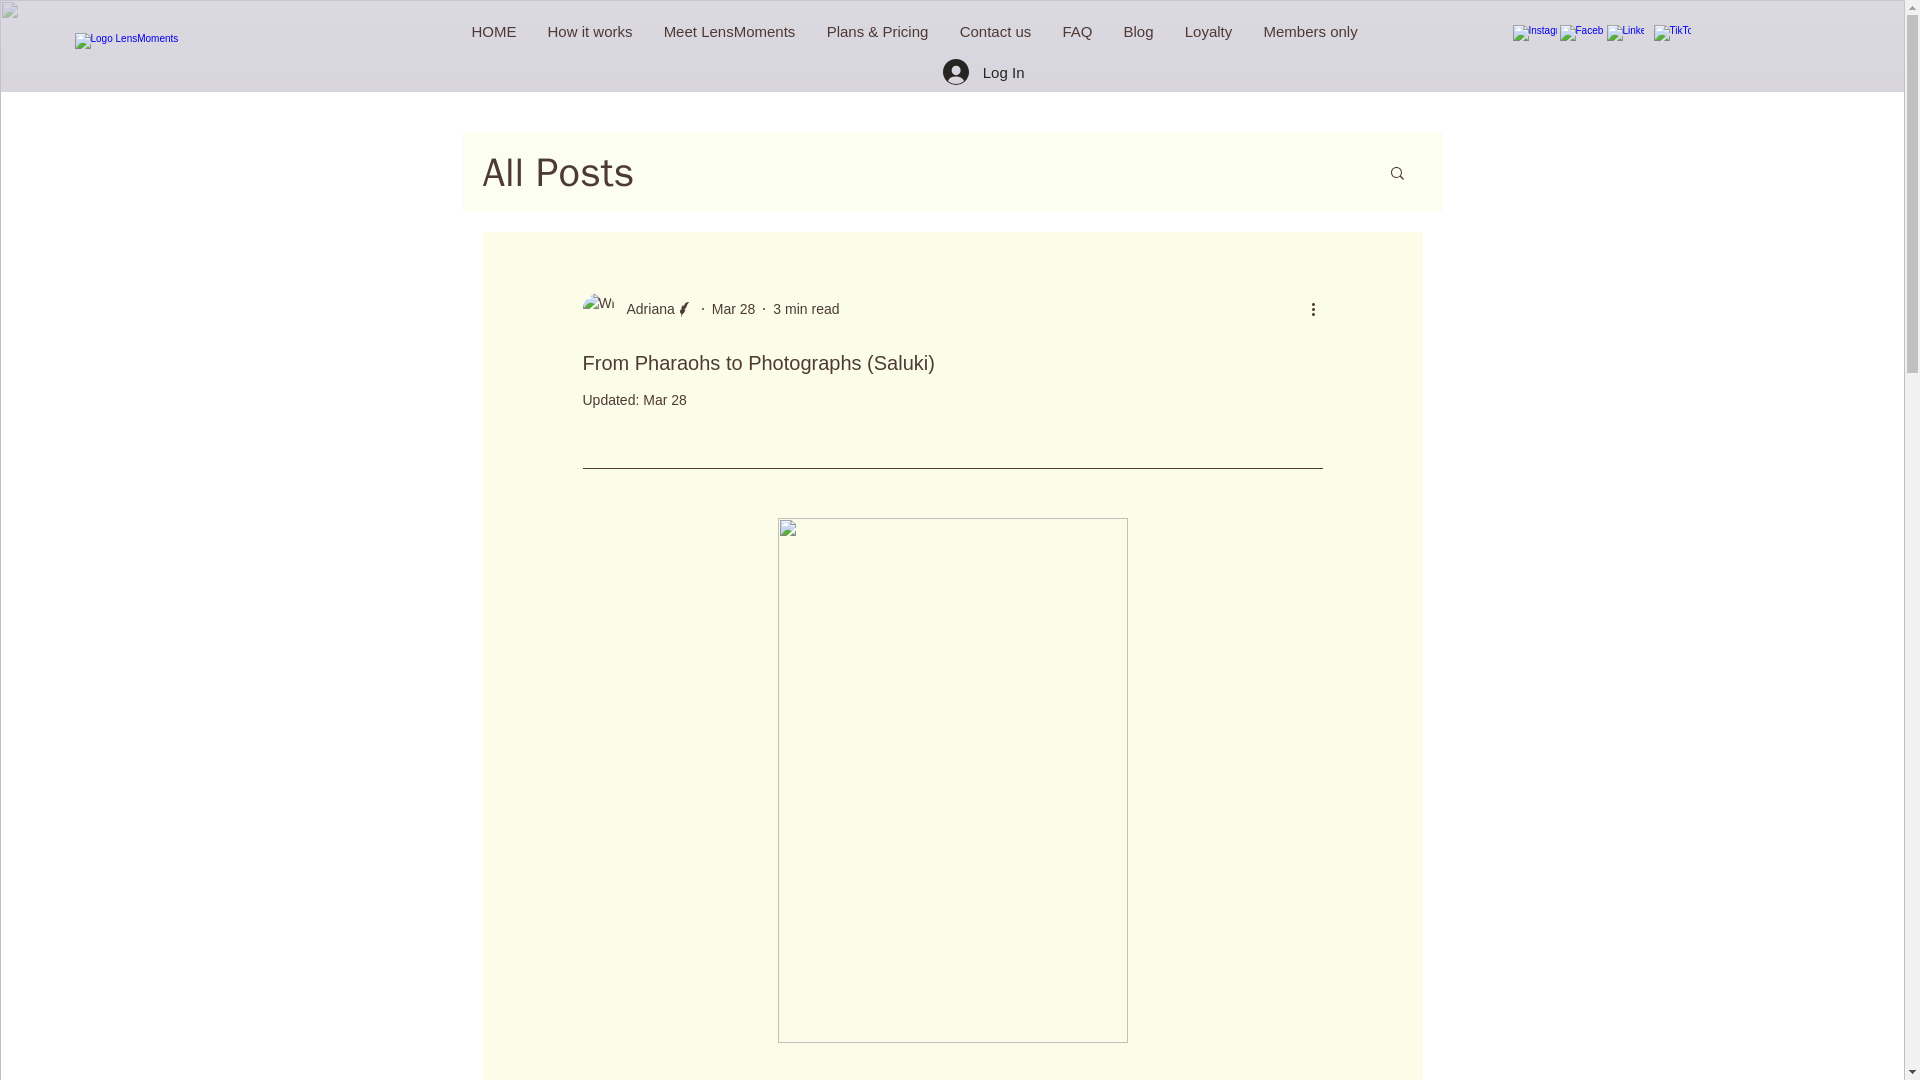 The width and height of the screenshot is (1920, 1080). What do you see at coordinates (729, 32) in the screenshot?
I see `Meet LensMoments` at bounding box center [729, 32].